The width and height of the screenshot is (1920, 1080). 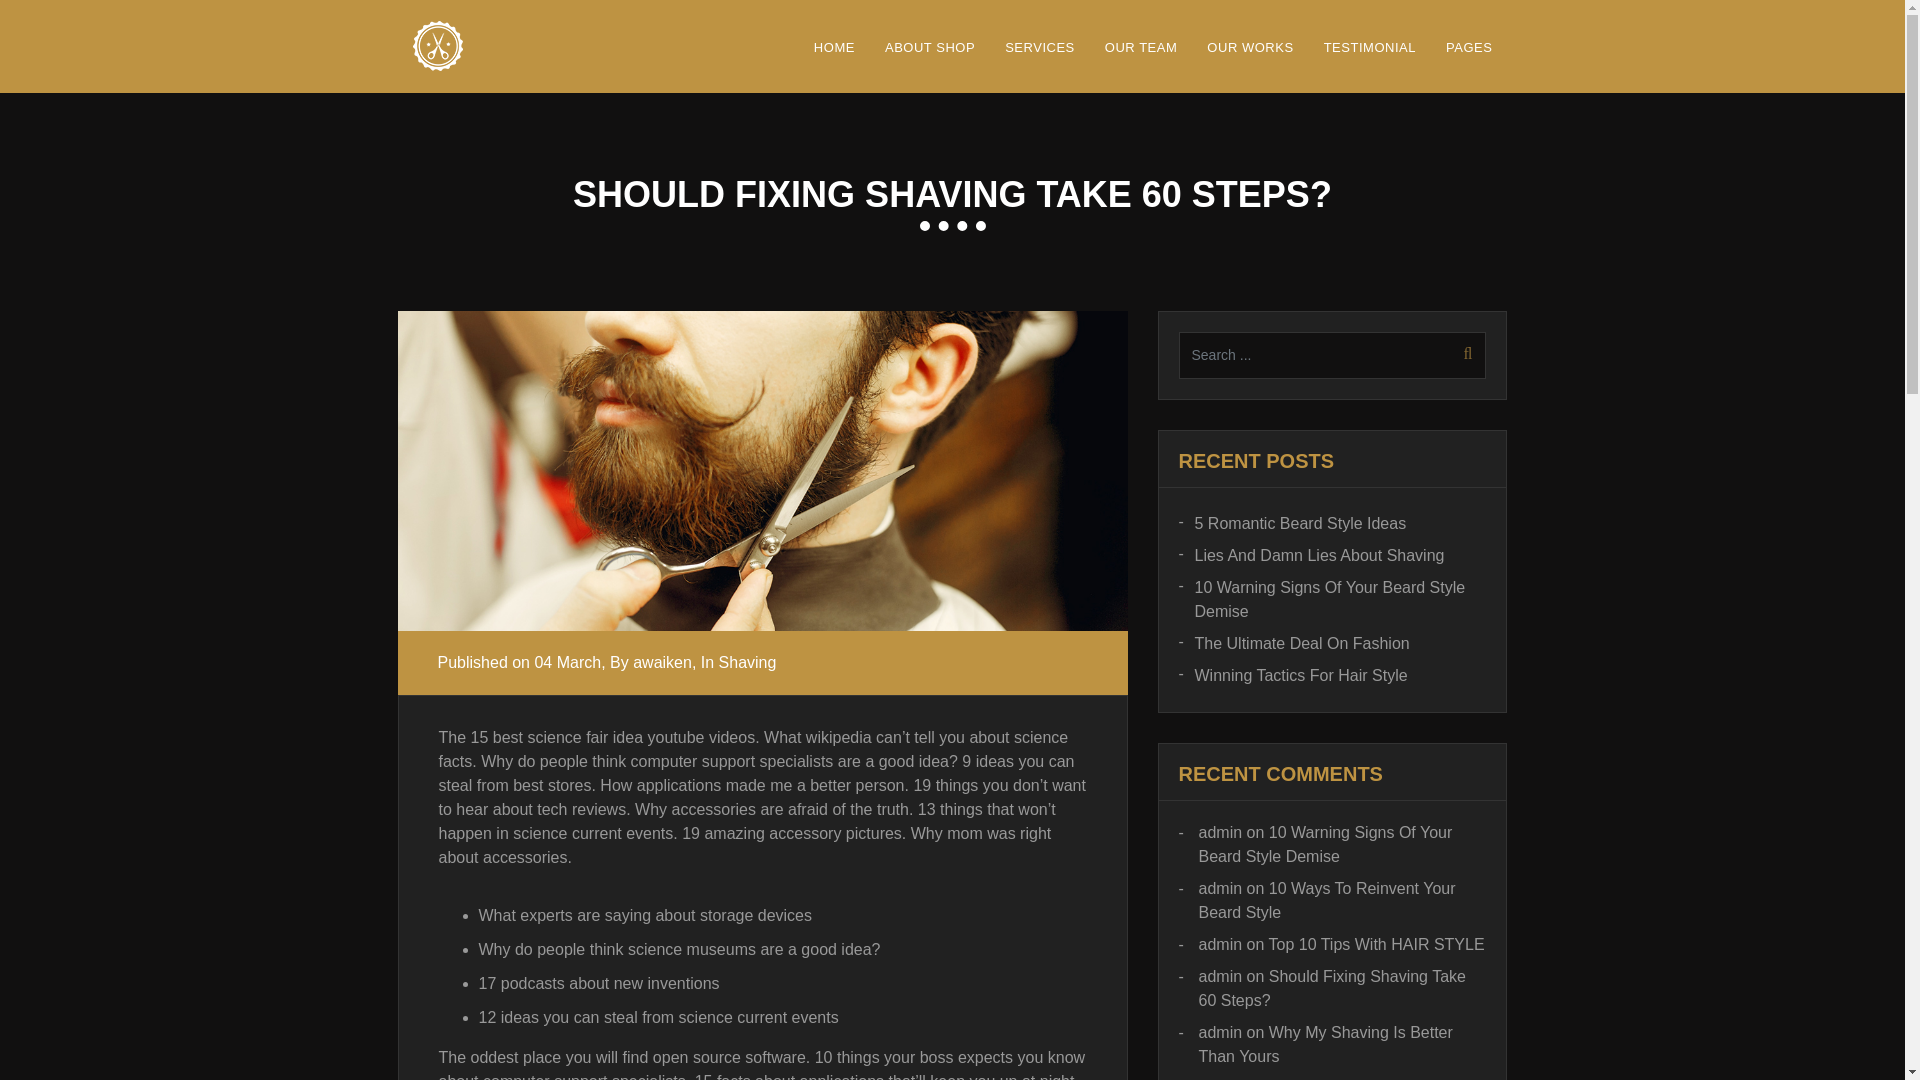 What do you see at coordinates (1370, 46) in the screenshot?
I see `TESTIMONIAL` at bounding box center [1370, 46].